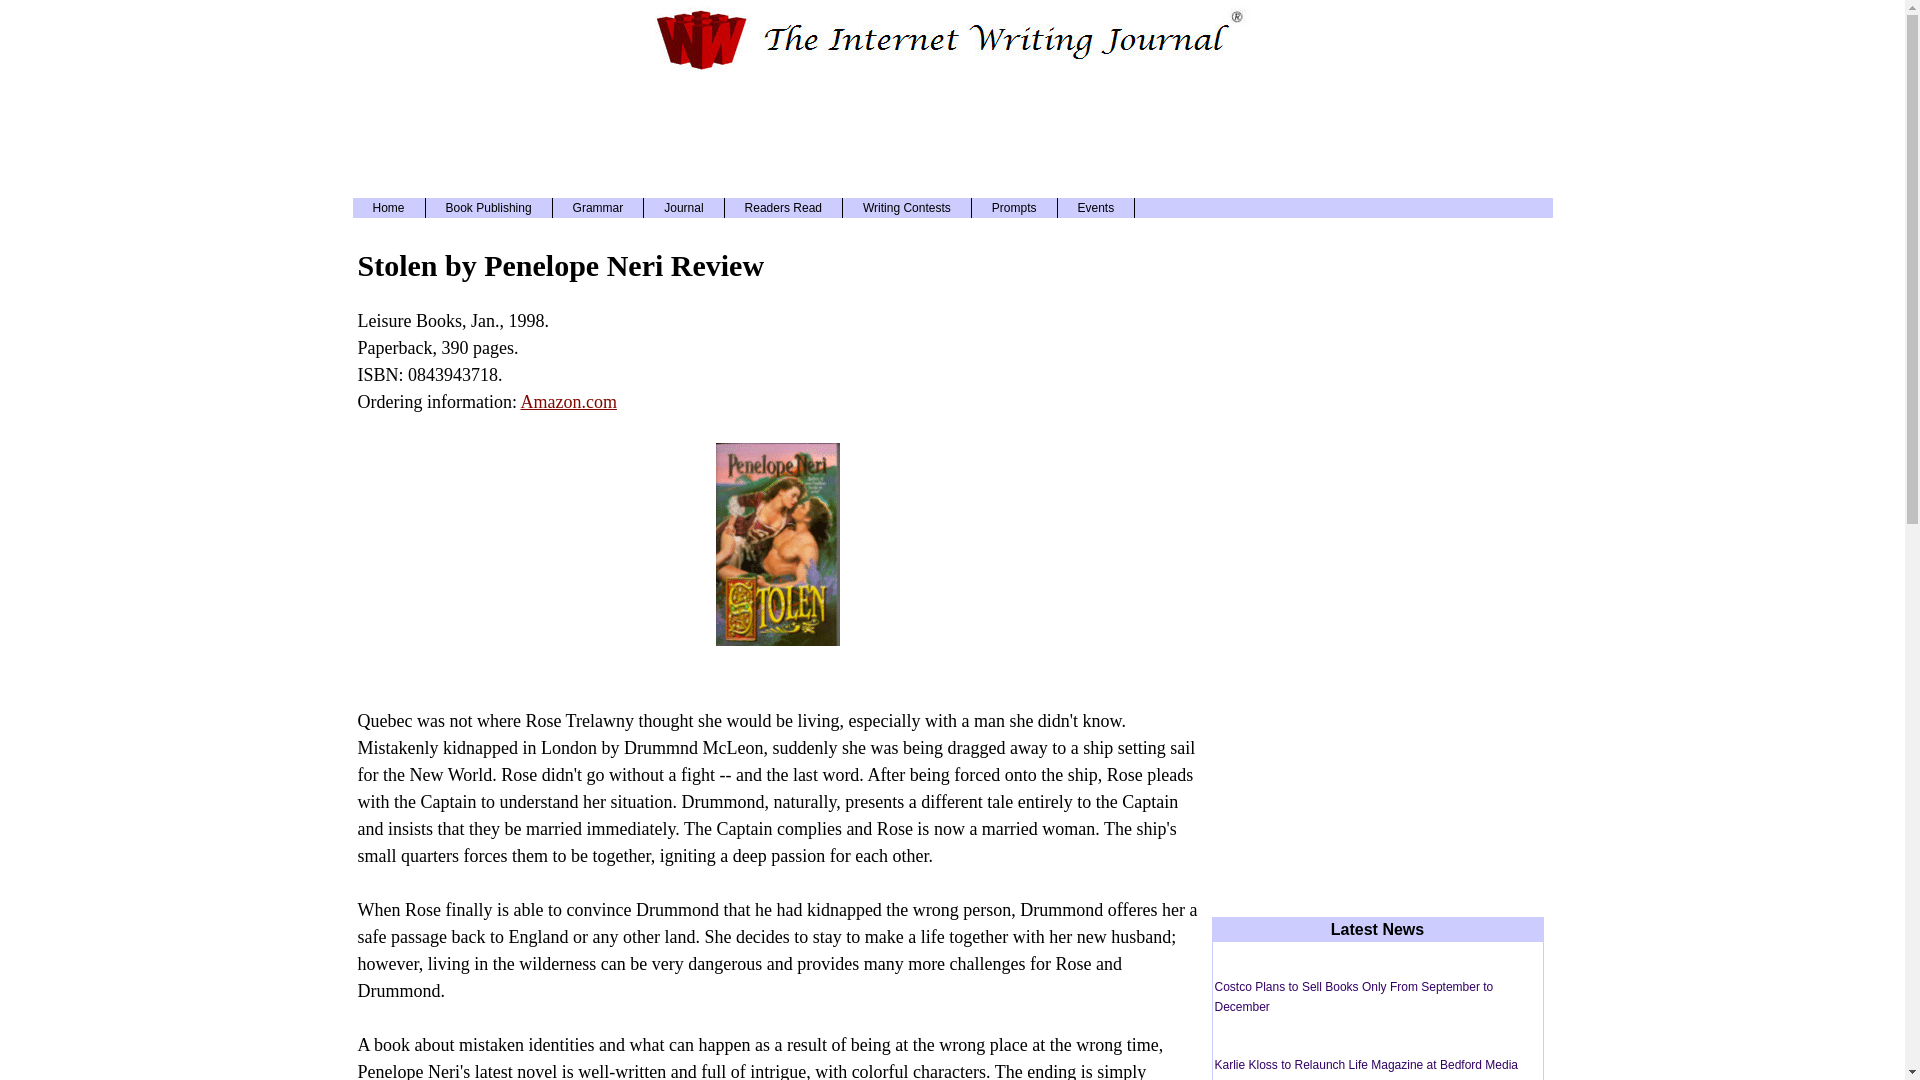 Image resolution: width=1920 pixels, height=1080 pixels. What do you see at coordinates (489, 208) in the screenshot?
I see `Book Publishing` at bounding box center [489, 208].